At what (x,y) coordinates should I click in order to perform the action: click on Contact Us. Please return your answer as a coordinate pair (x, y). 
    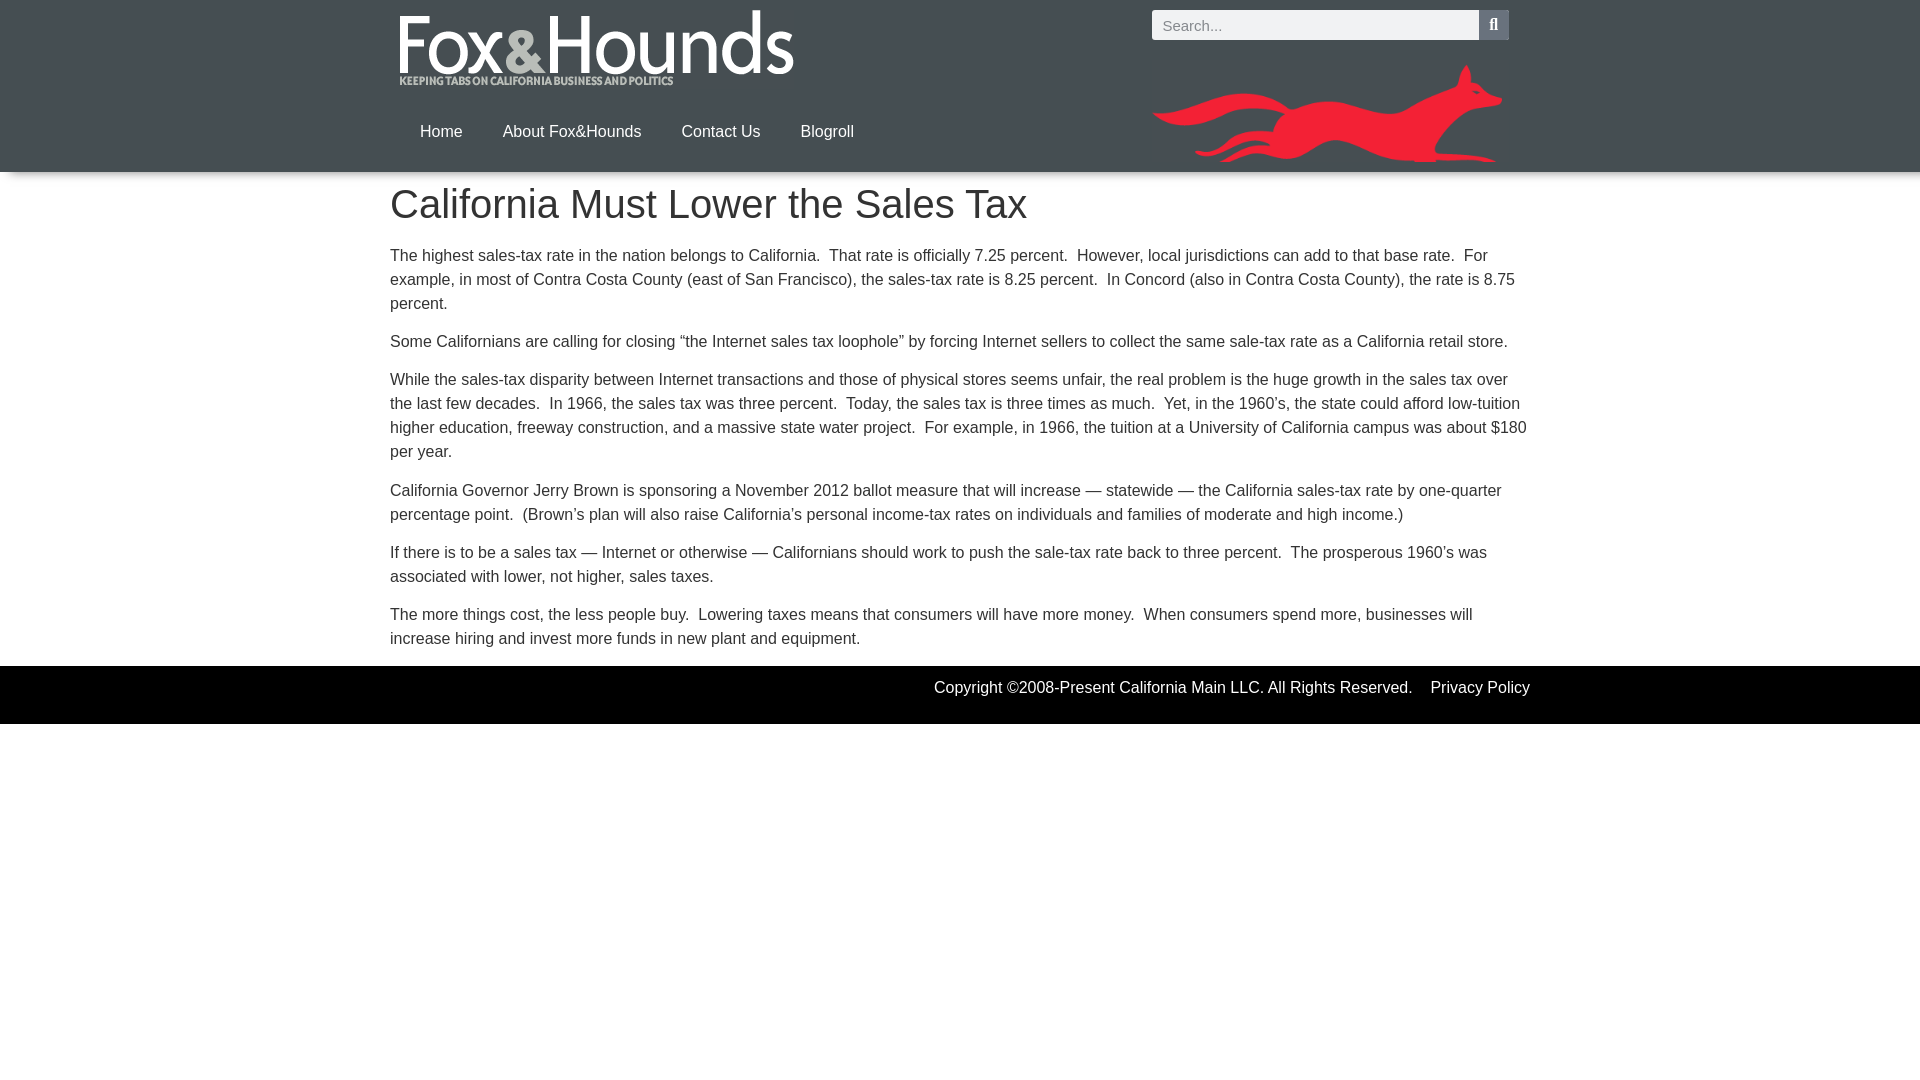
    Looking at the image, I should click on (720, 132).